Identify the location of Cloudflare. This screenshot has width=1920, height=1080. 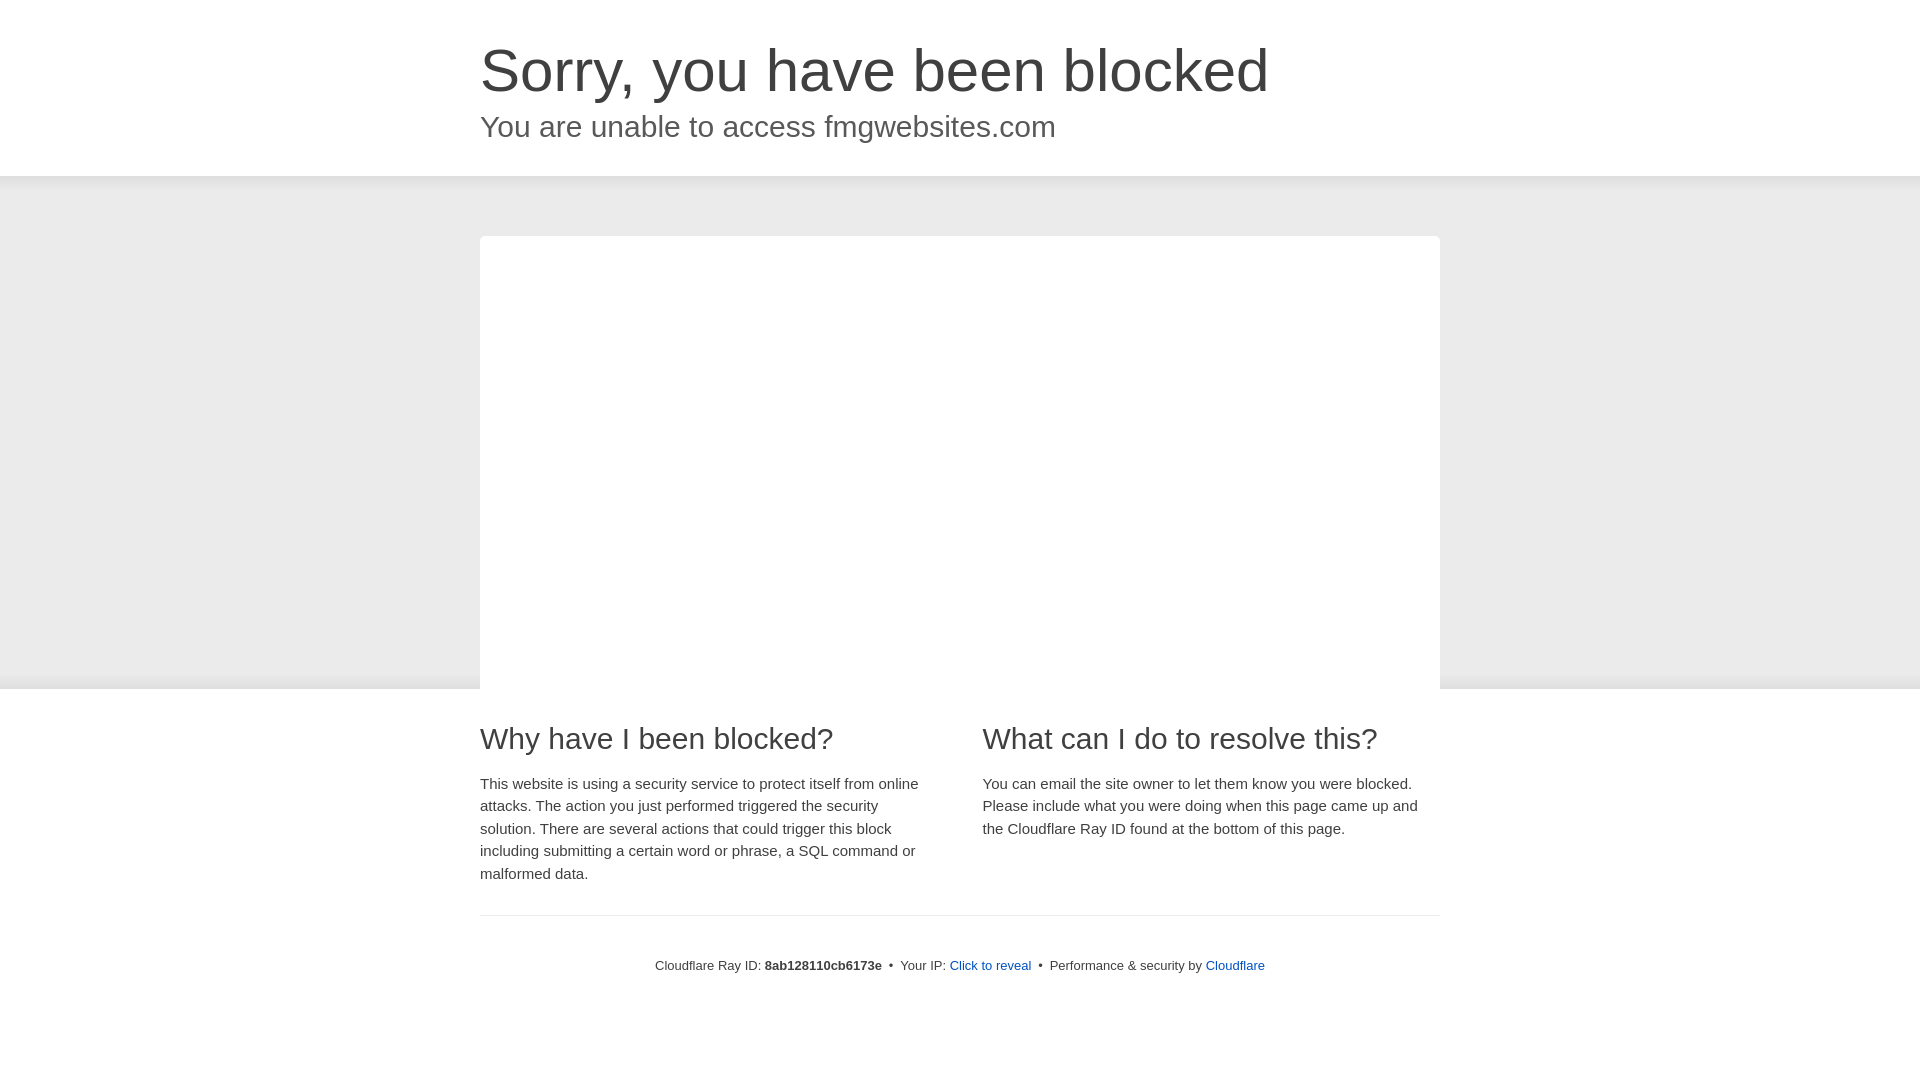
(1235, 965).